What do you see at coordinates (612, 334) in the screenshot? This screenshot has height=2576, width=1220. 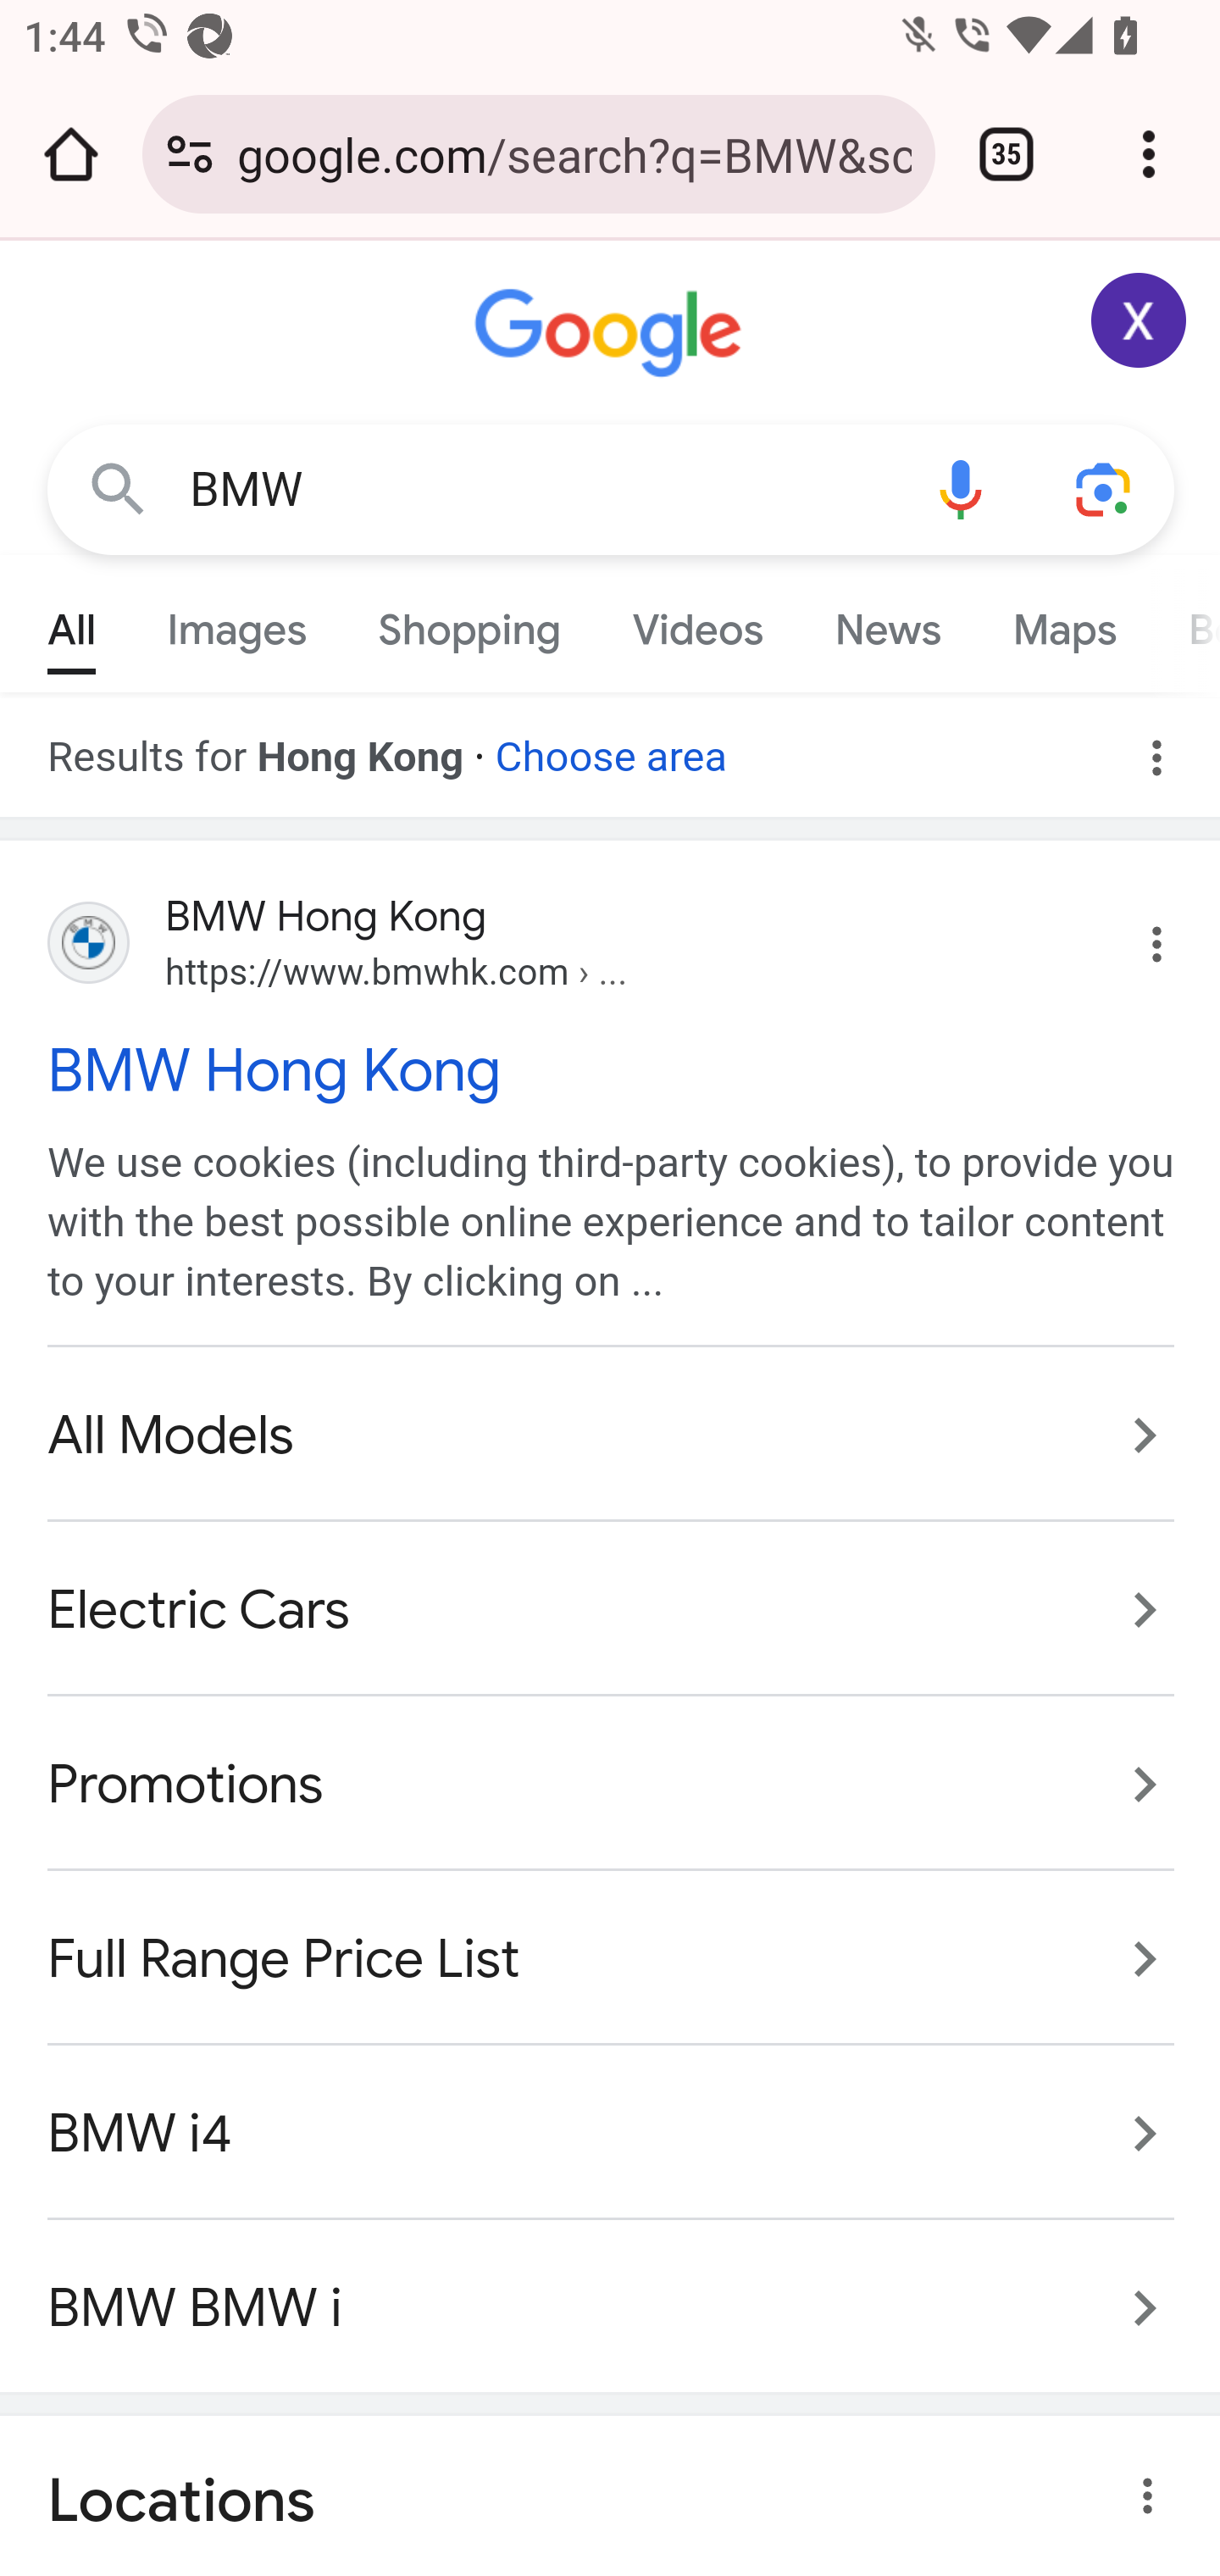 I see `Google` at bounding box center [612, 334].